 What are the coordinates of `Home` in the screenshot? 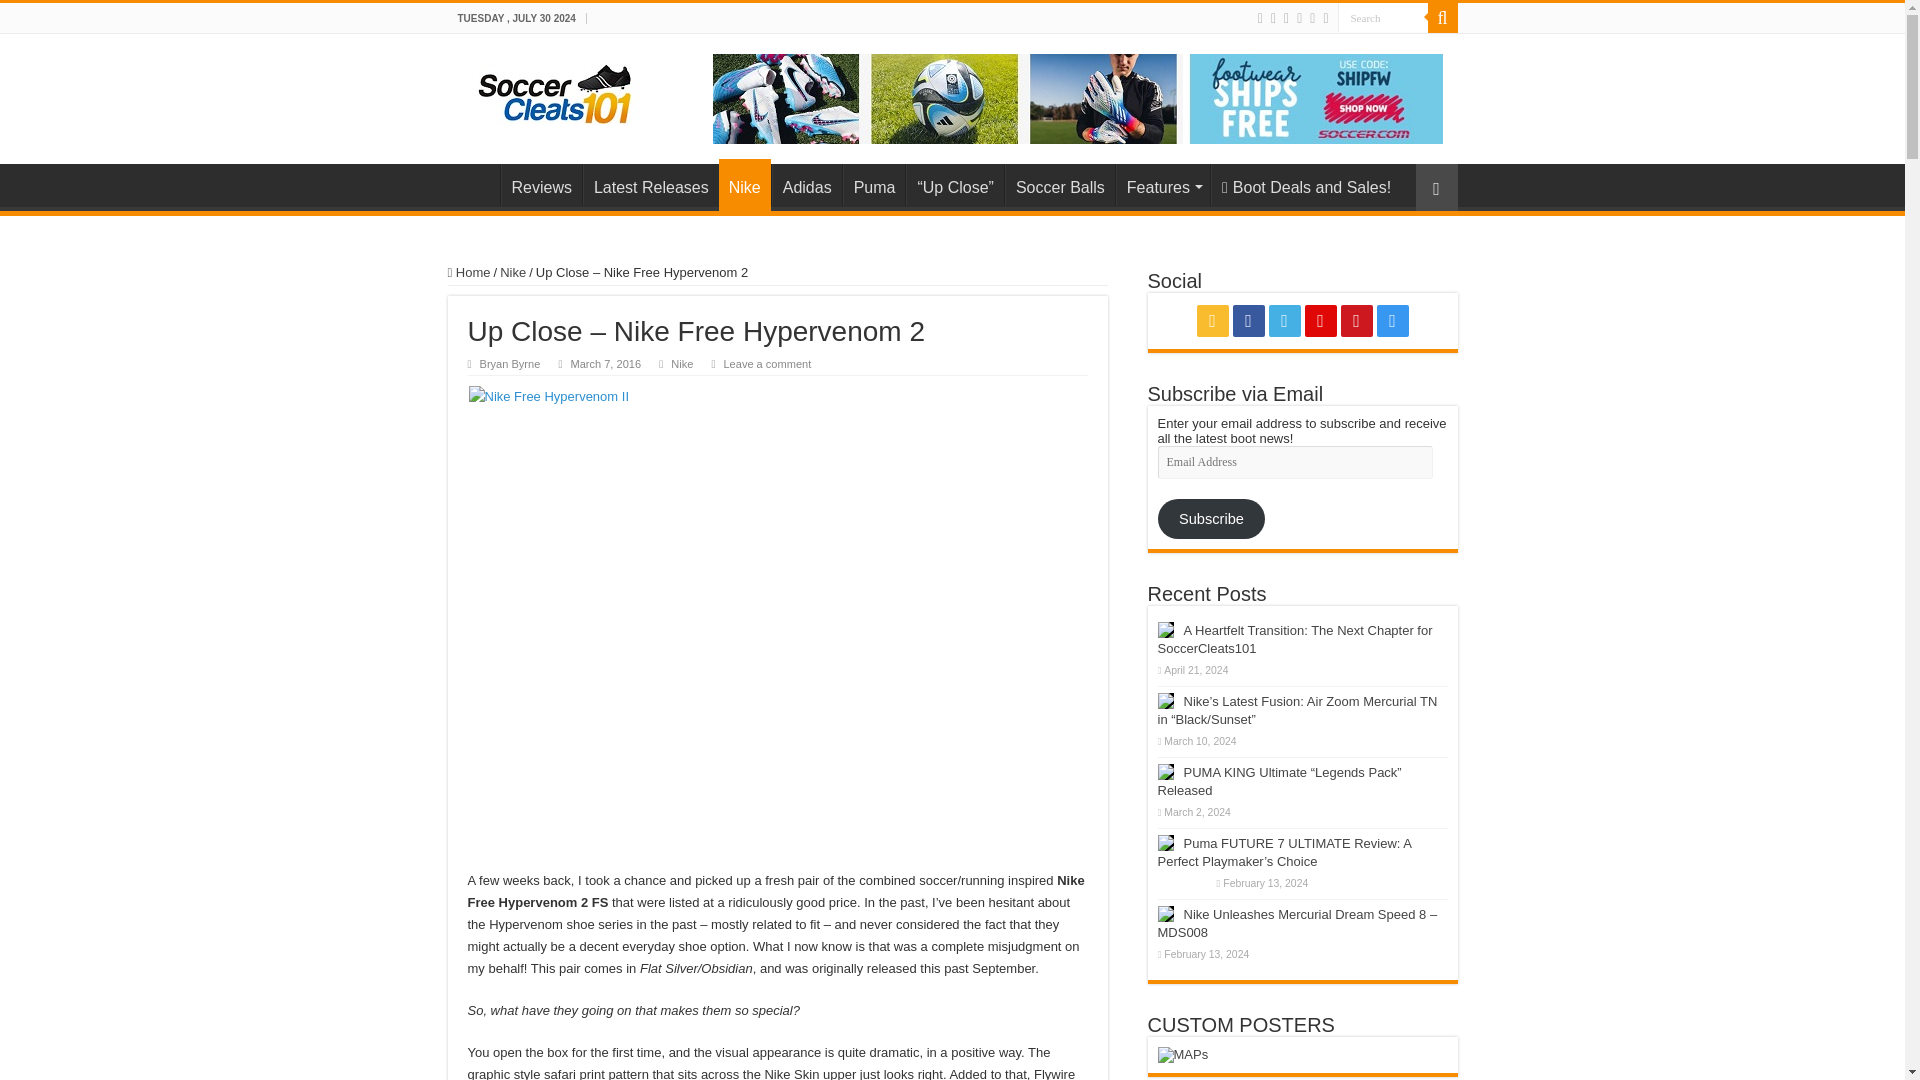 It's located at (473, 185).